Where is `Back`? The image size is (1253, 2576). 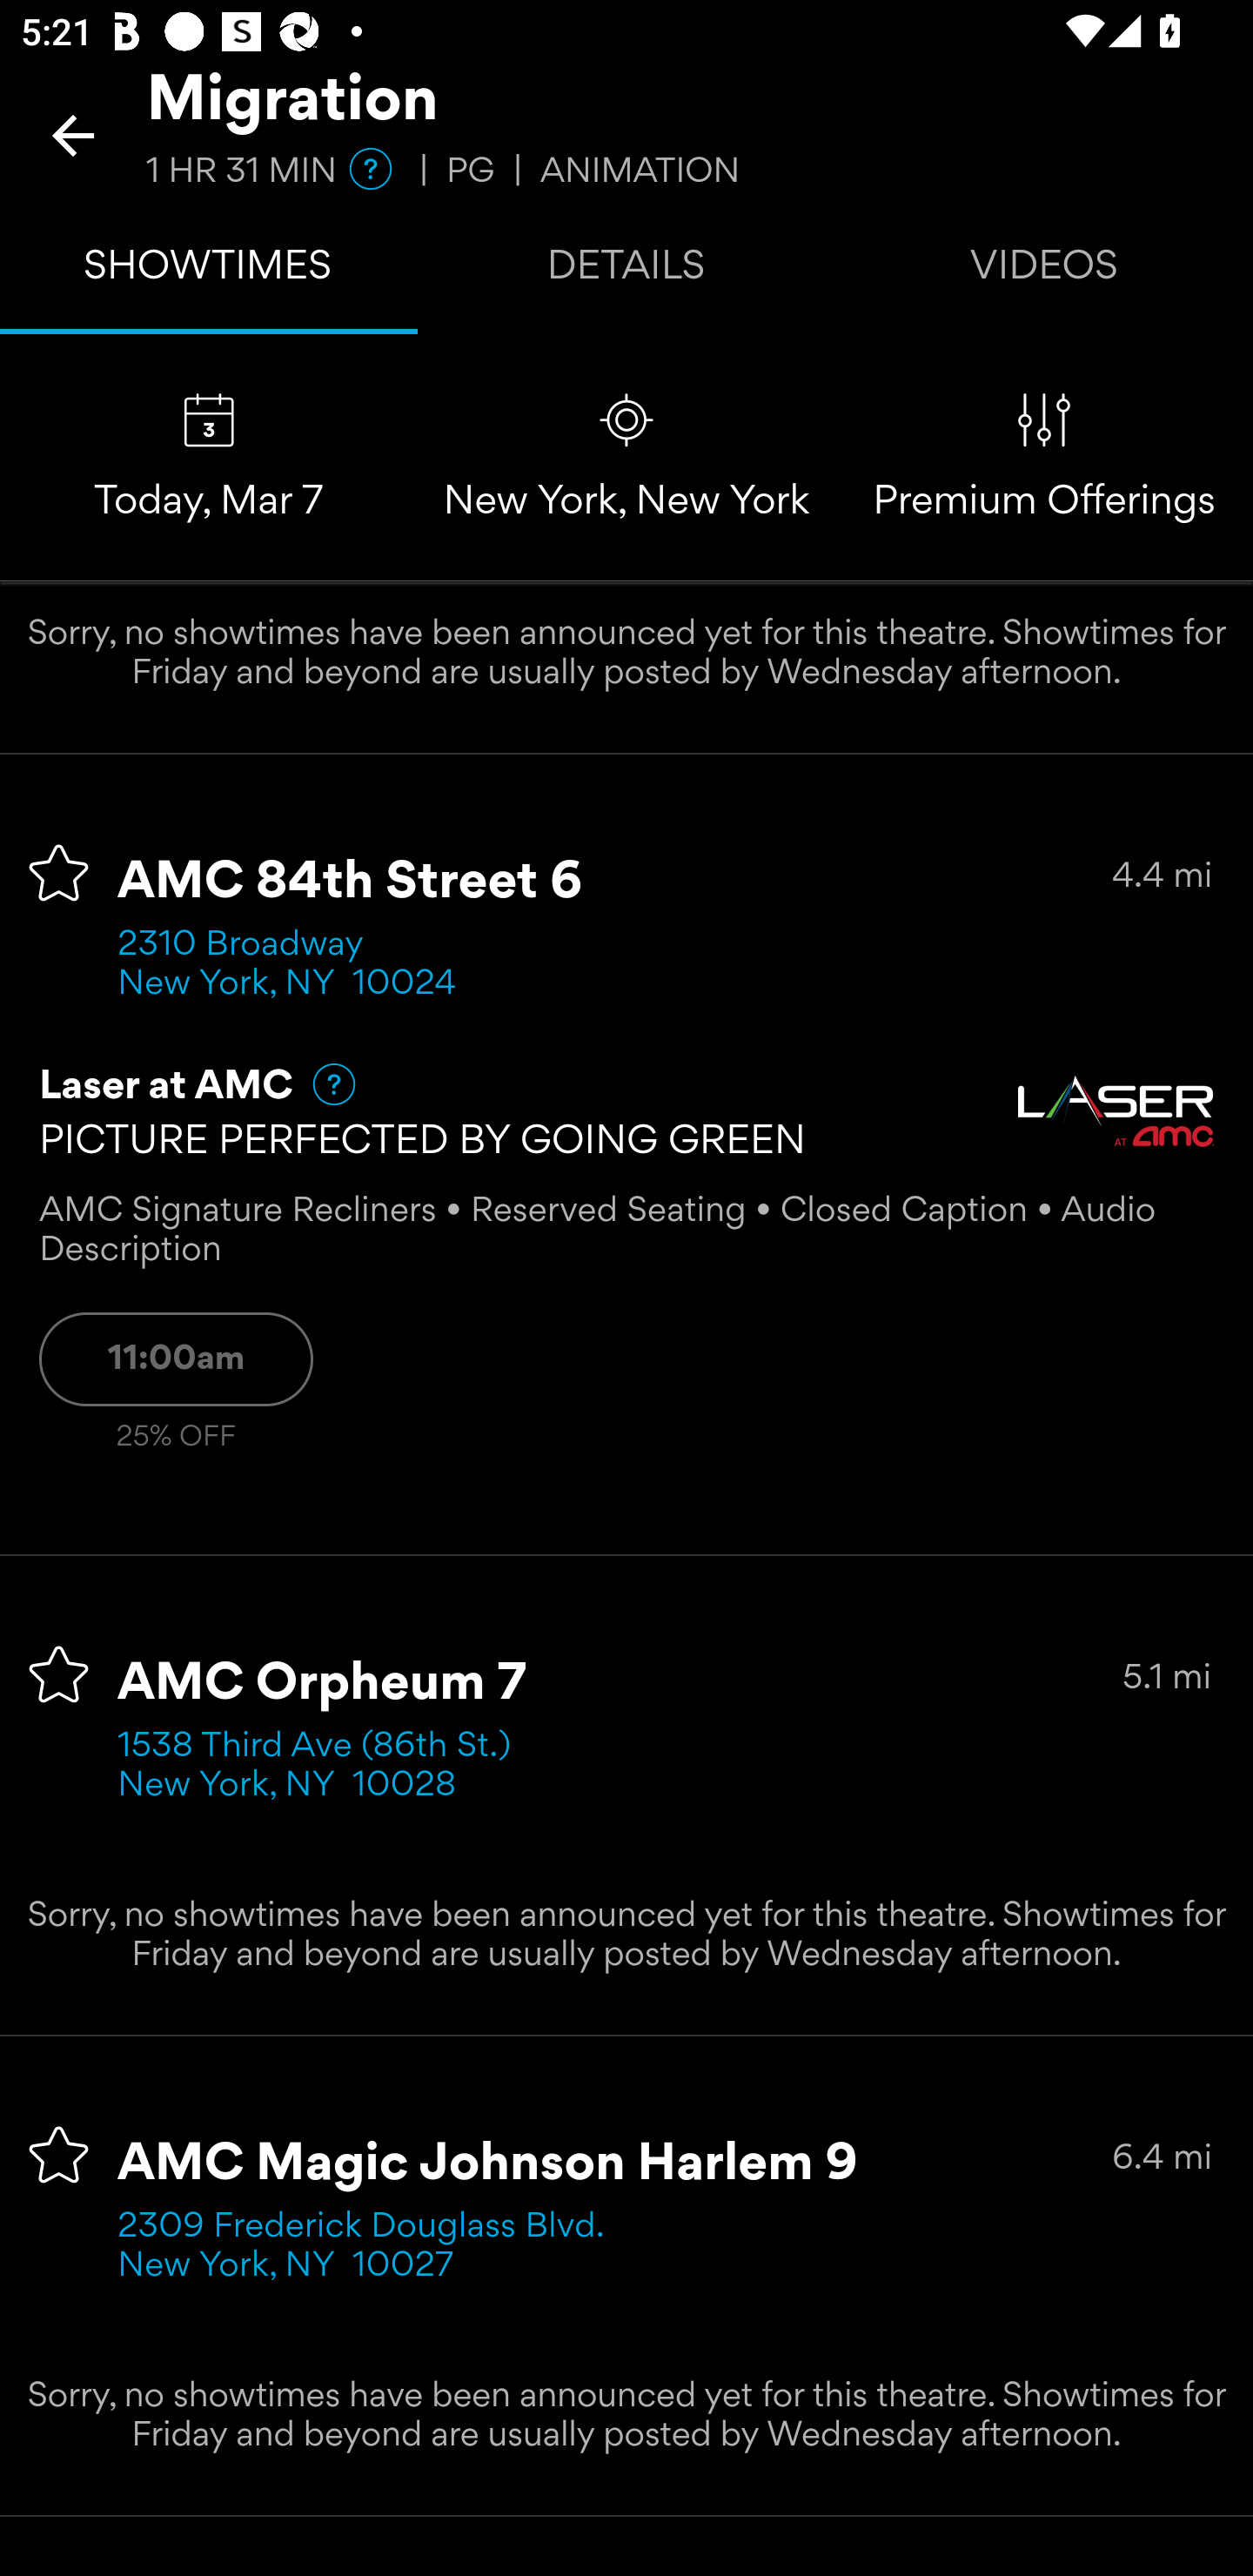
Back is located at coordinates (73, 135).